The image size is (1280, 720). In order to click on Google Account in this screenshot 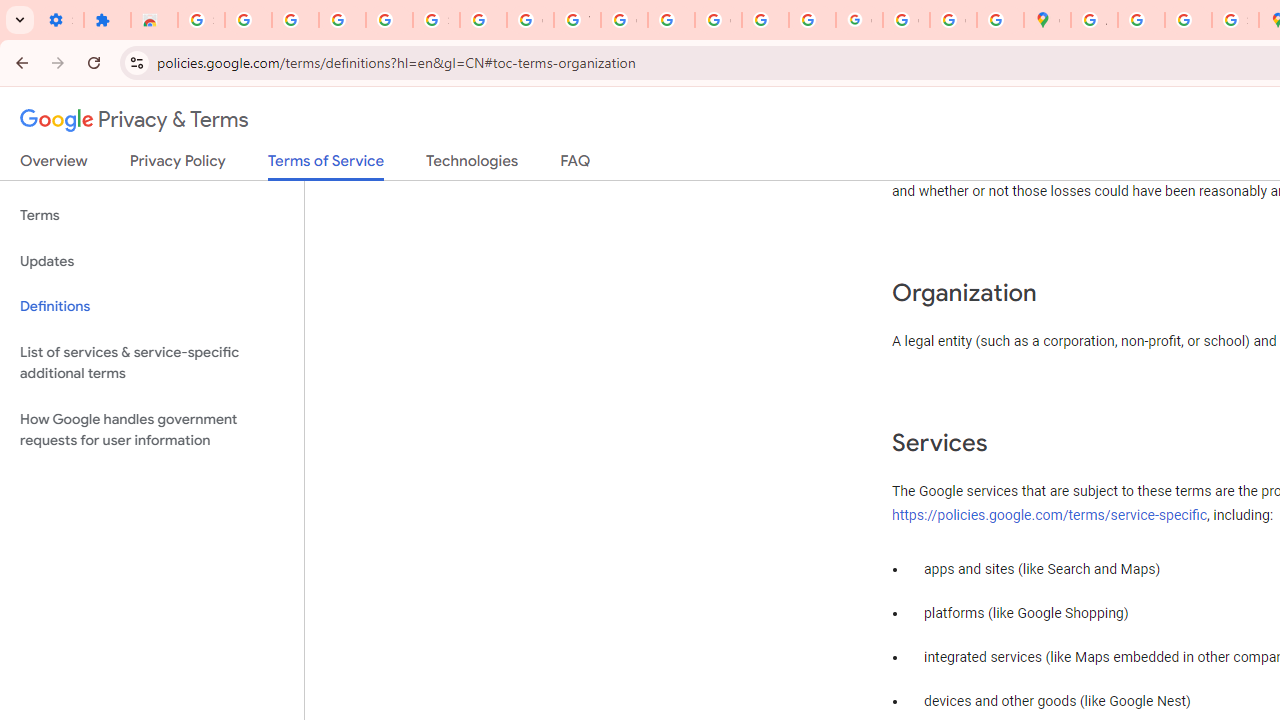, I will do `click(530, 20)`.